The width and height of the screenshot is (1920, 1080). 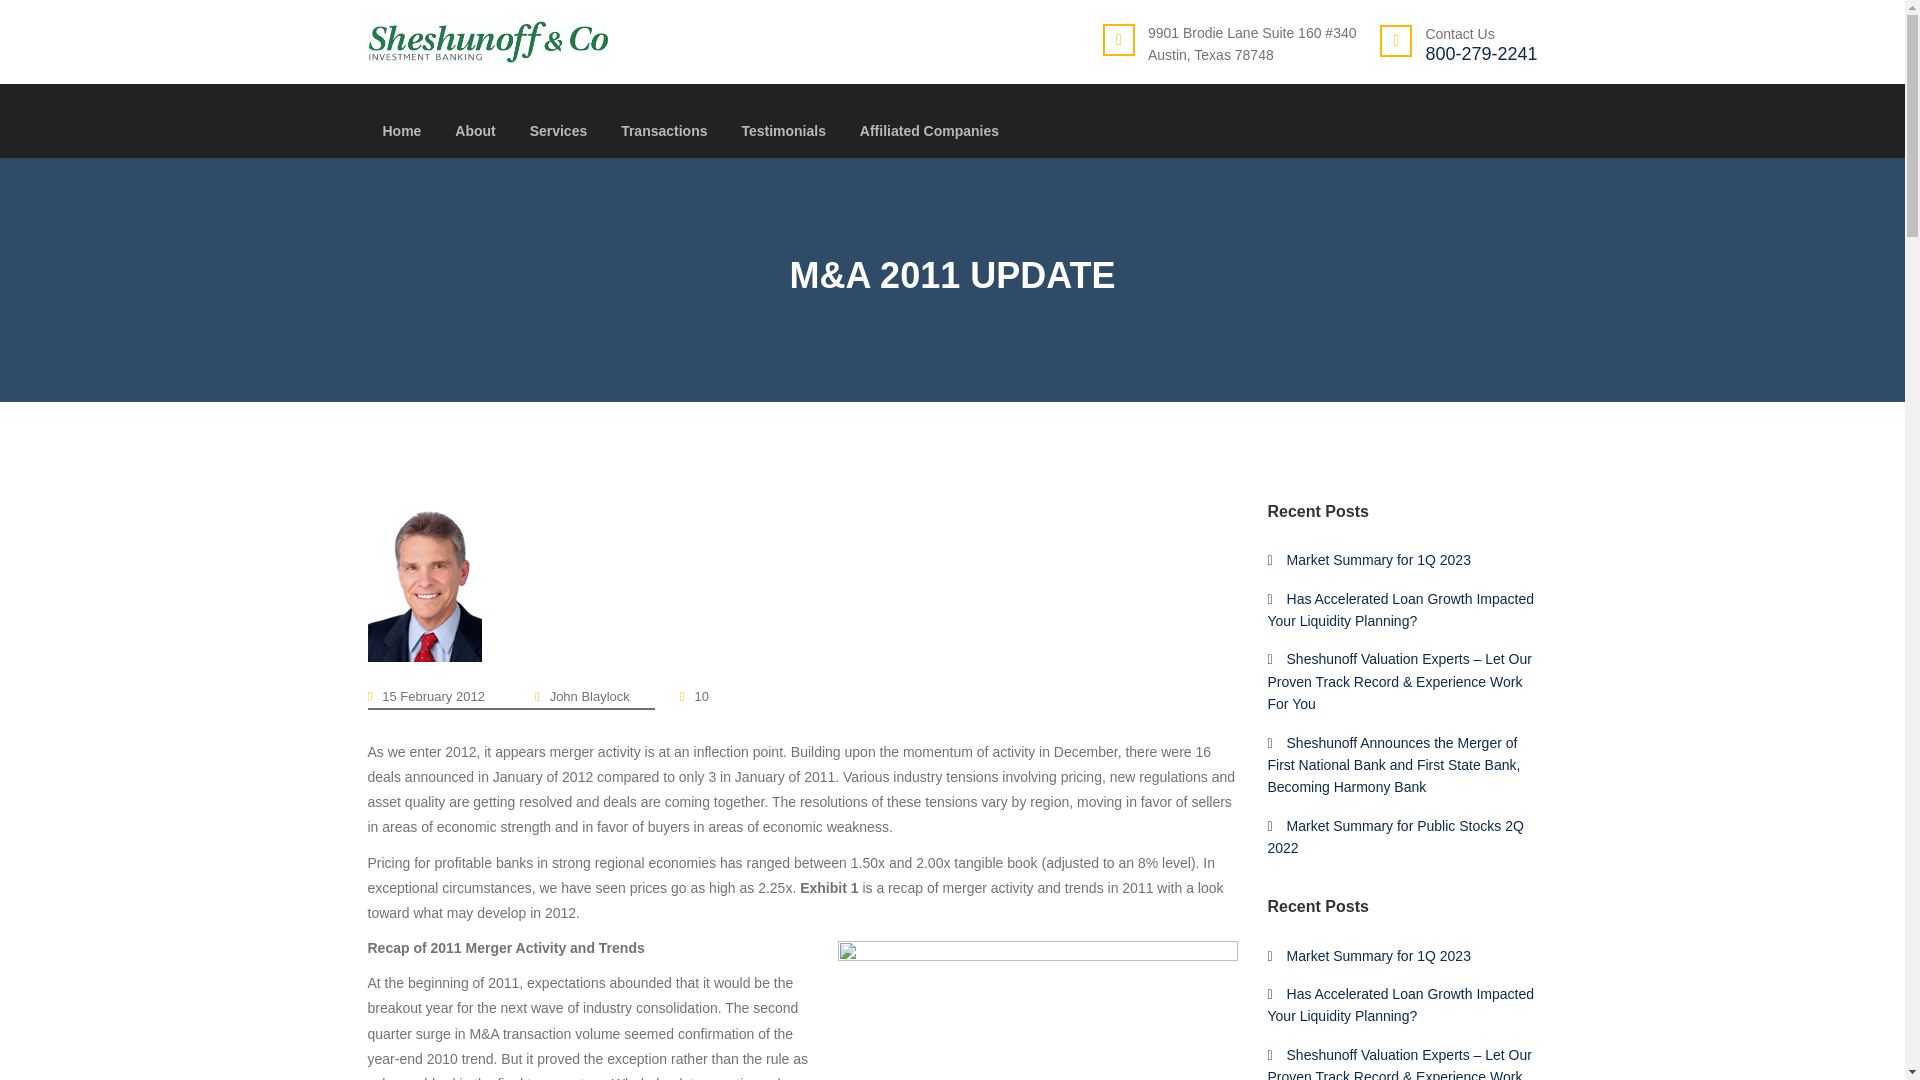 I want to click on Home, so click(x=401, y=140).